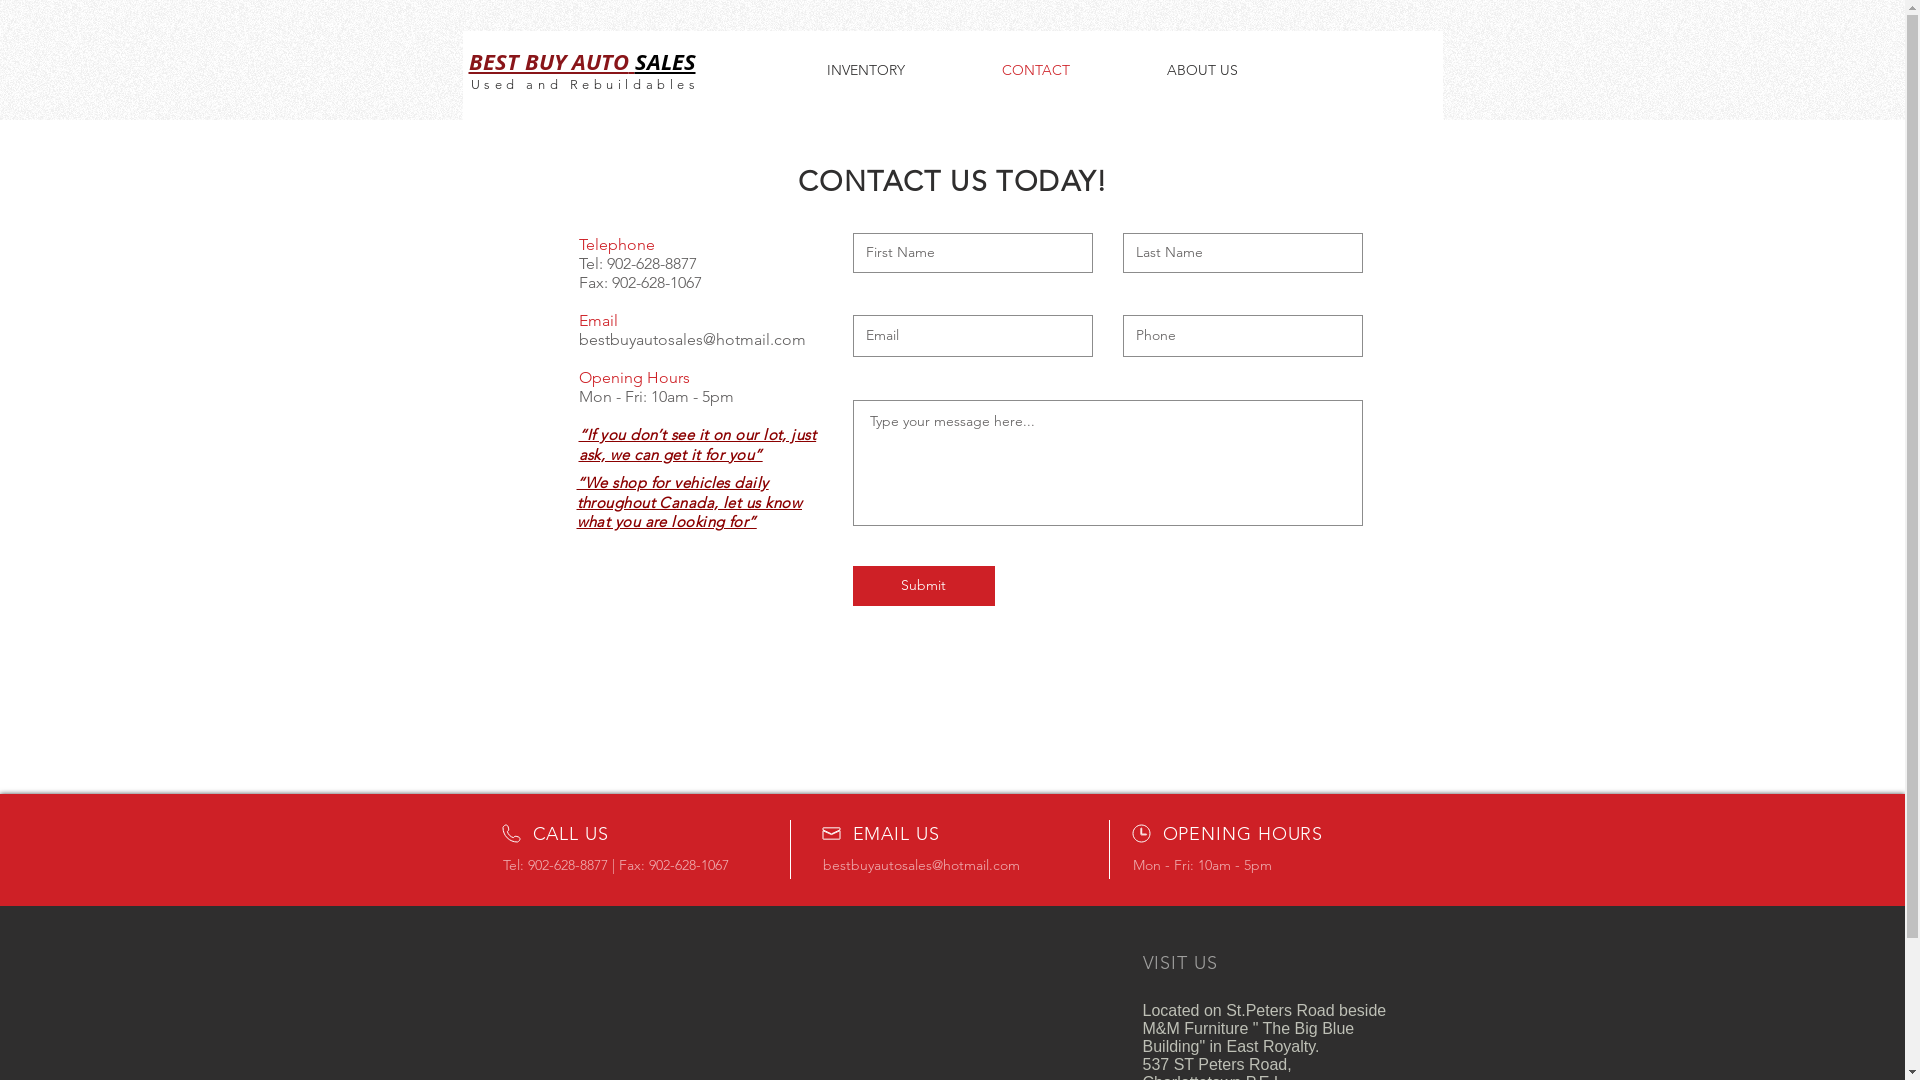 This screenshot has height=1080, width=1920. What do you see at coordinates (692, 340) in the screenshot?
I see `bestbuyautosales@hotmail.com` at bounding box center [692, 340].